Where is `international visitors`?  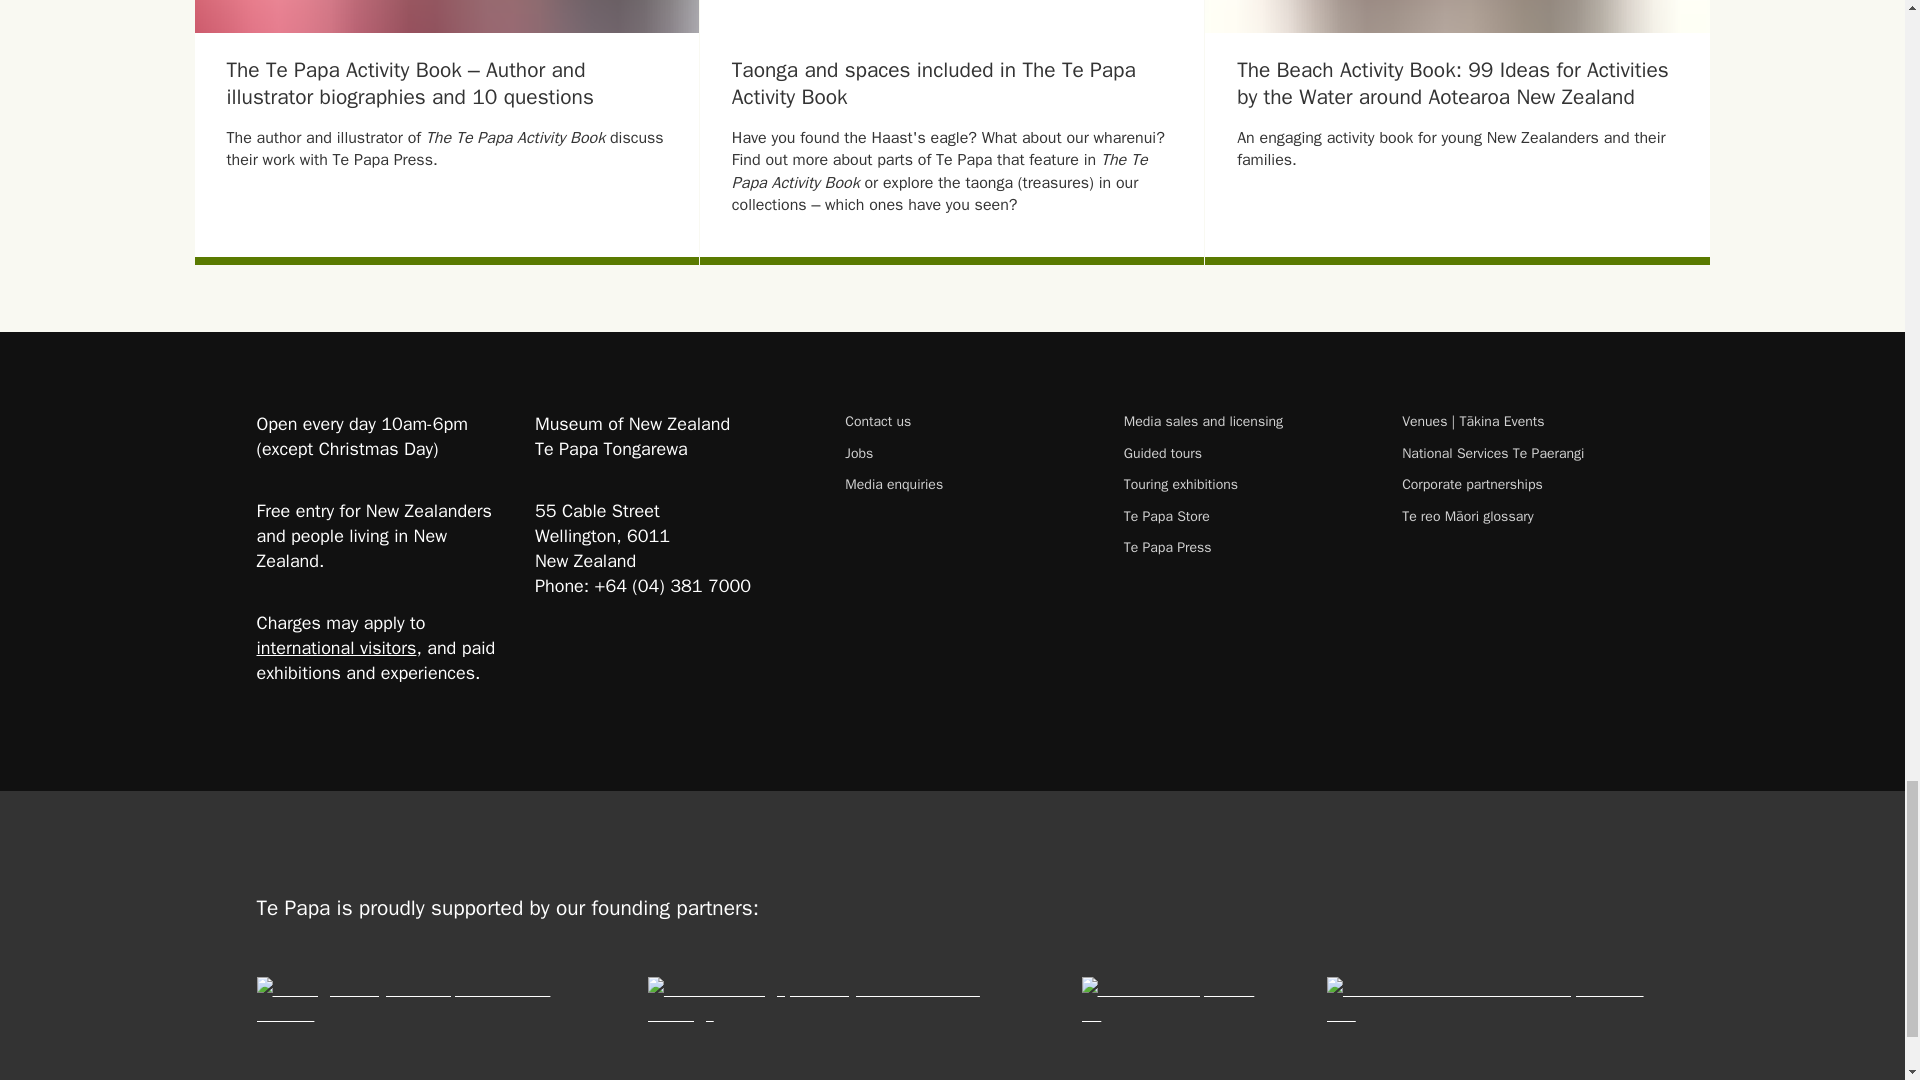 international visitors is located at coordinates (336, 648).